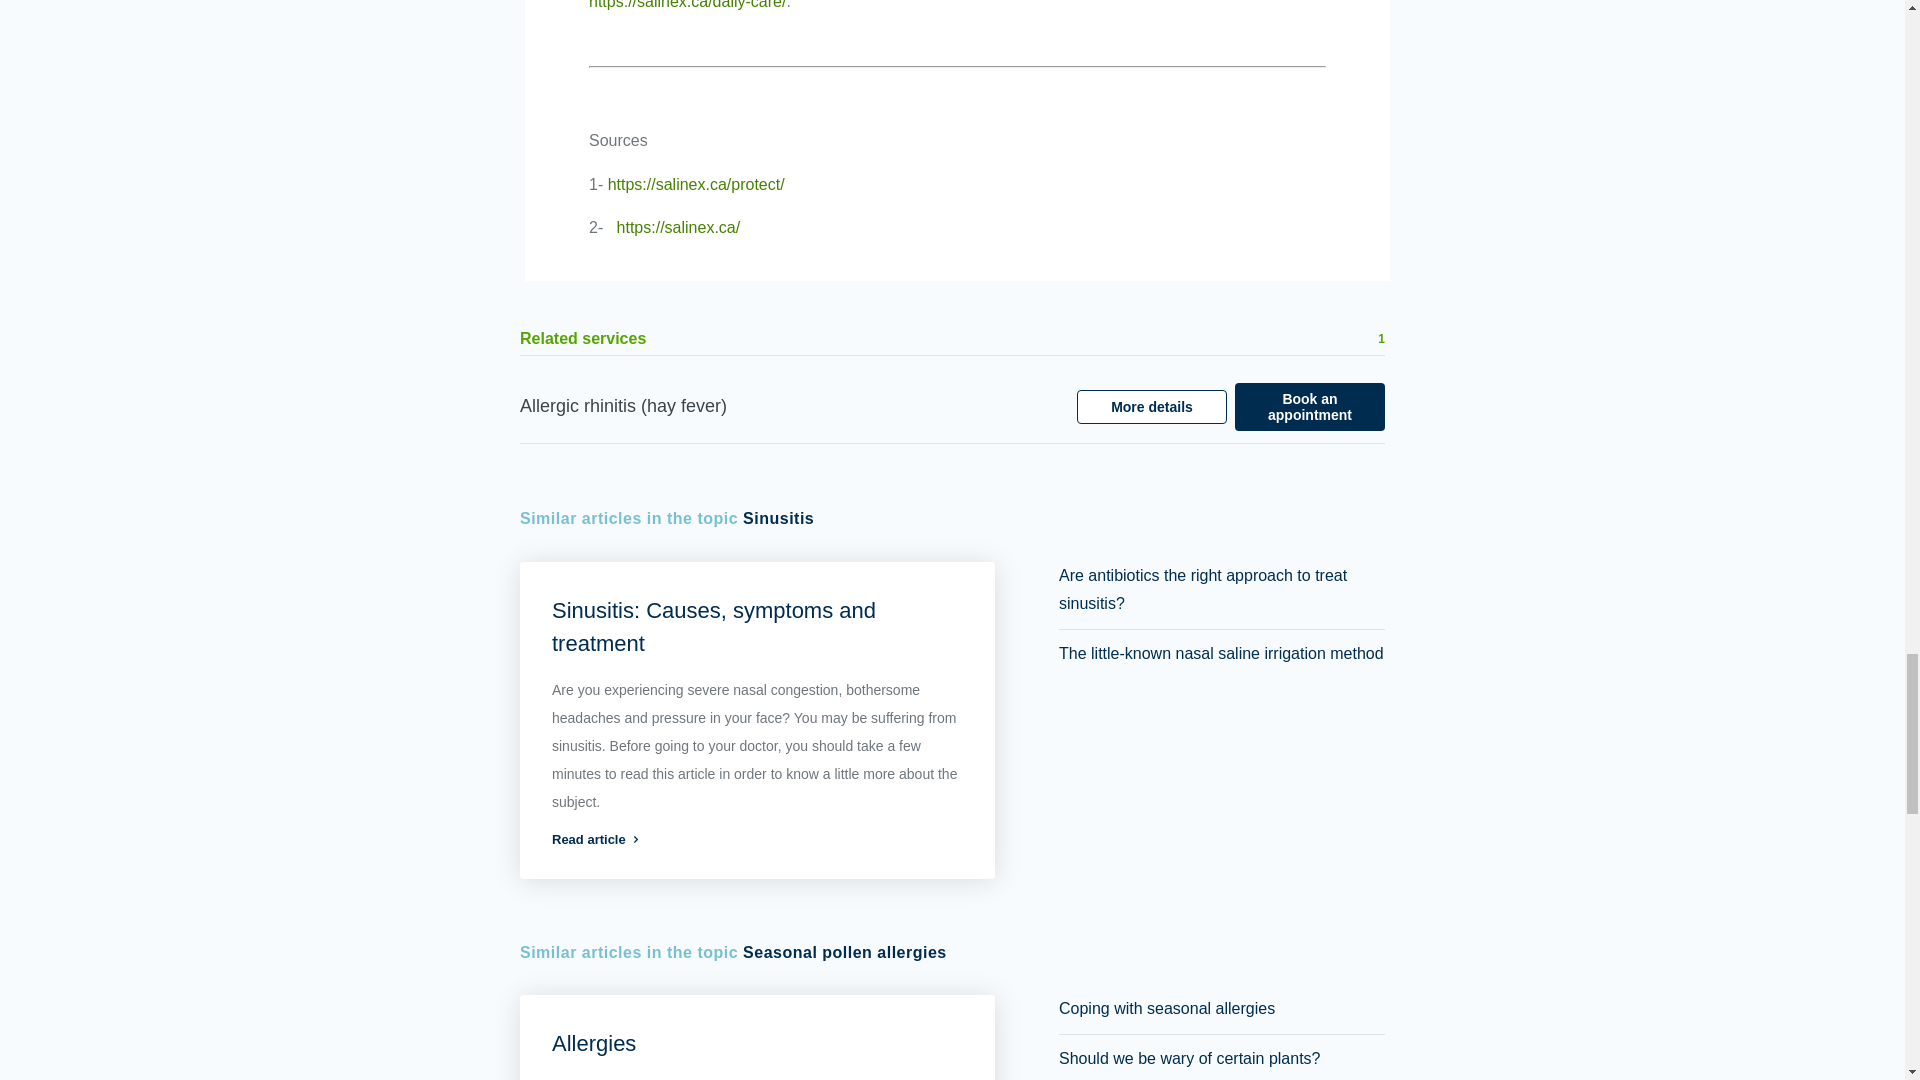 The height and width of the screenshot is (1080, 1920). I want to click on Coping with seasonal allergies, so click(1166, 1008).